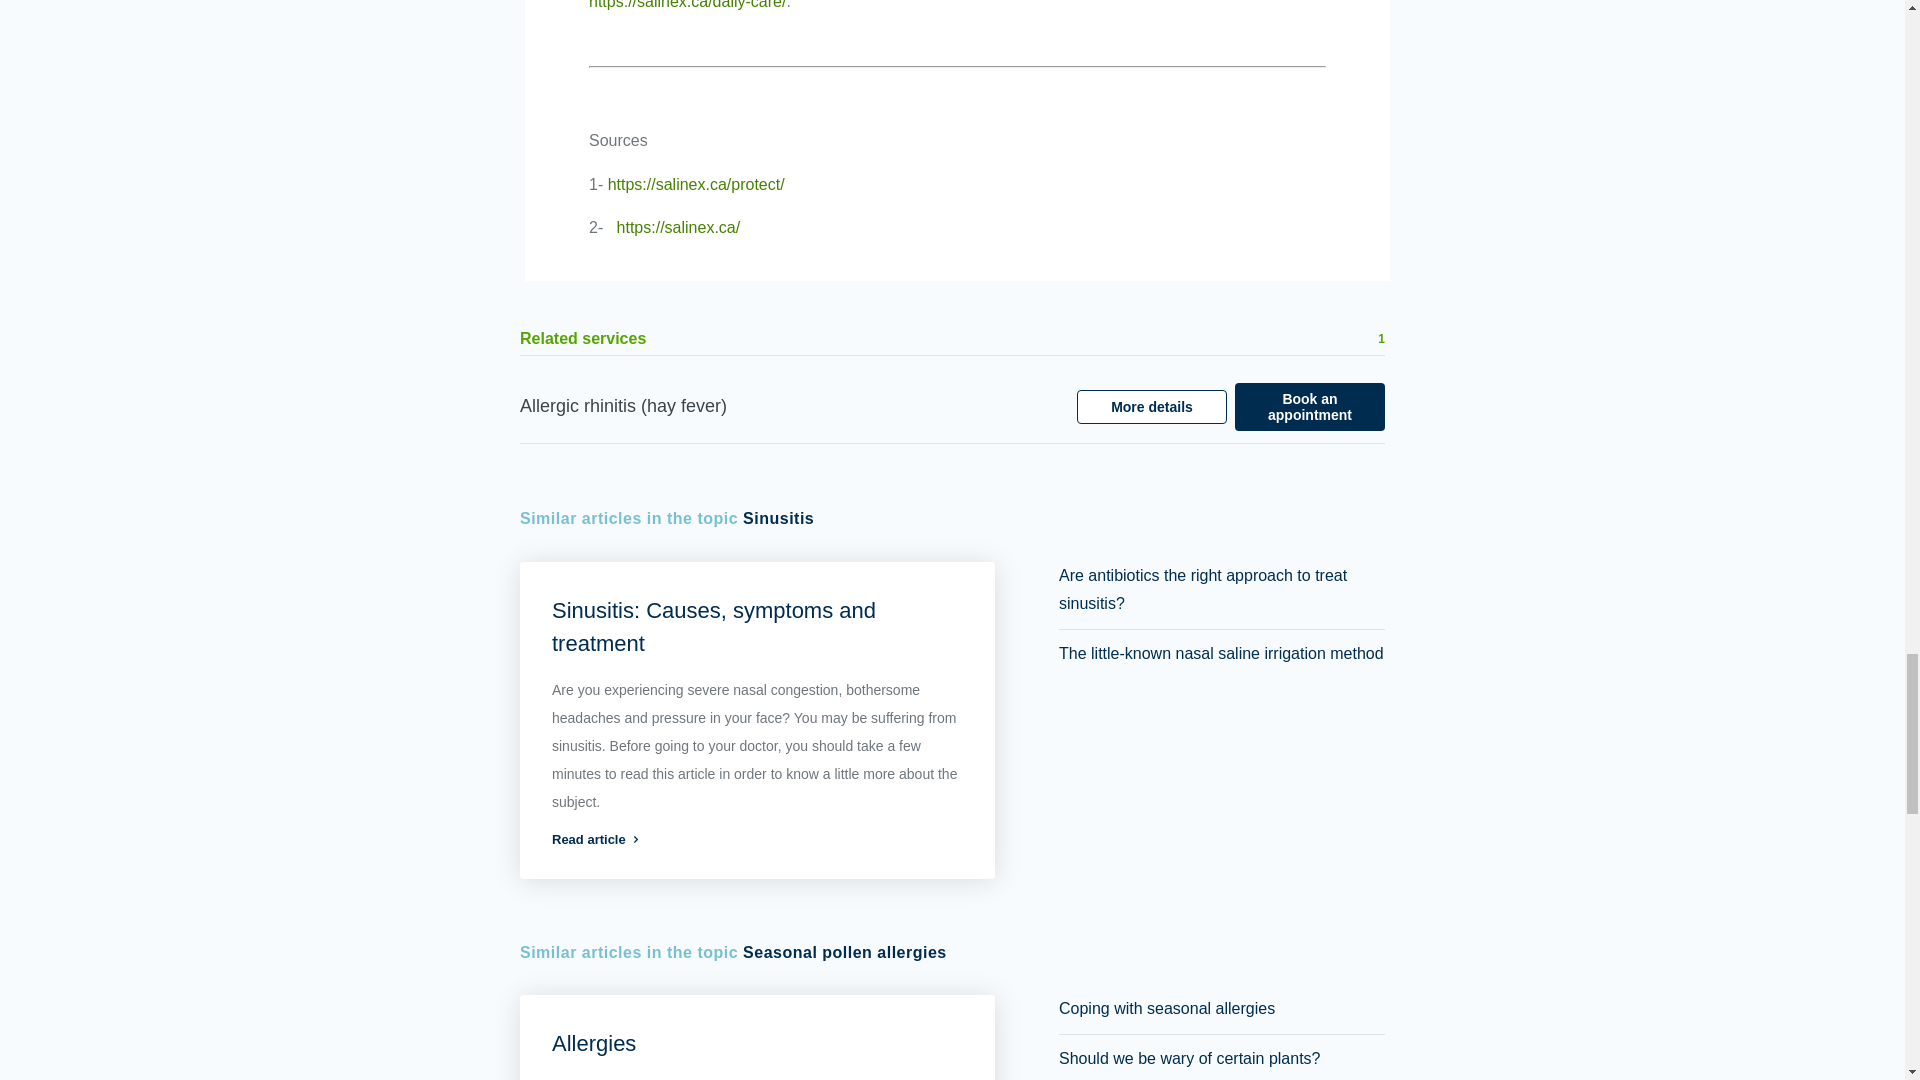 The height and width of the screenshot is (1080, 1920). I want to click on Coping with seasonal allergies, so click(1166, 1008).